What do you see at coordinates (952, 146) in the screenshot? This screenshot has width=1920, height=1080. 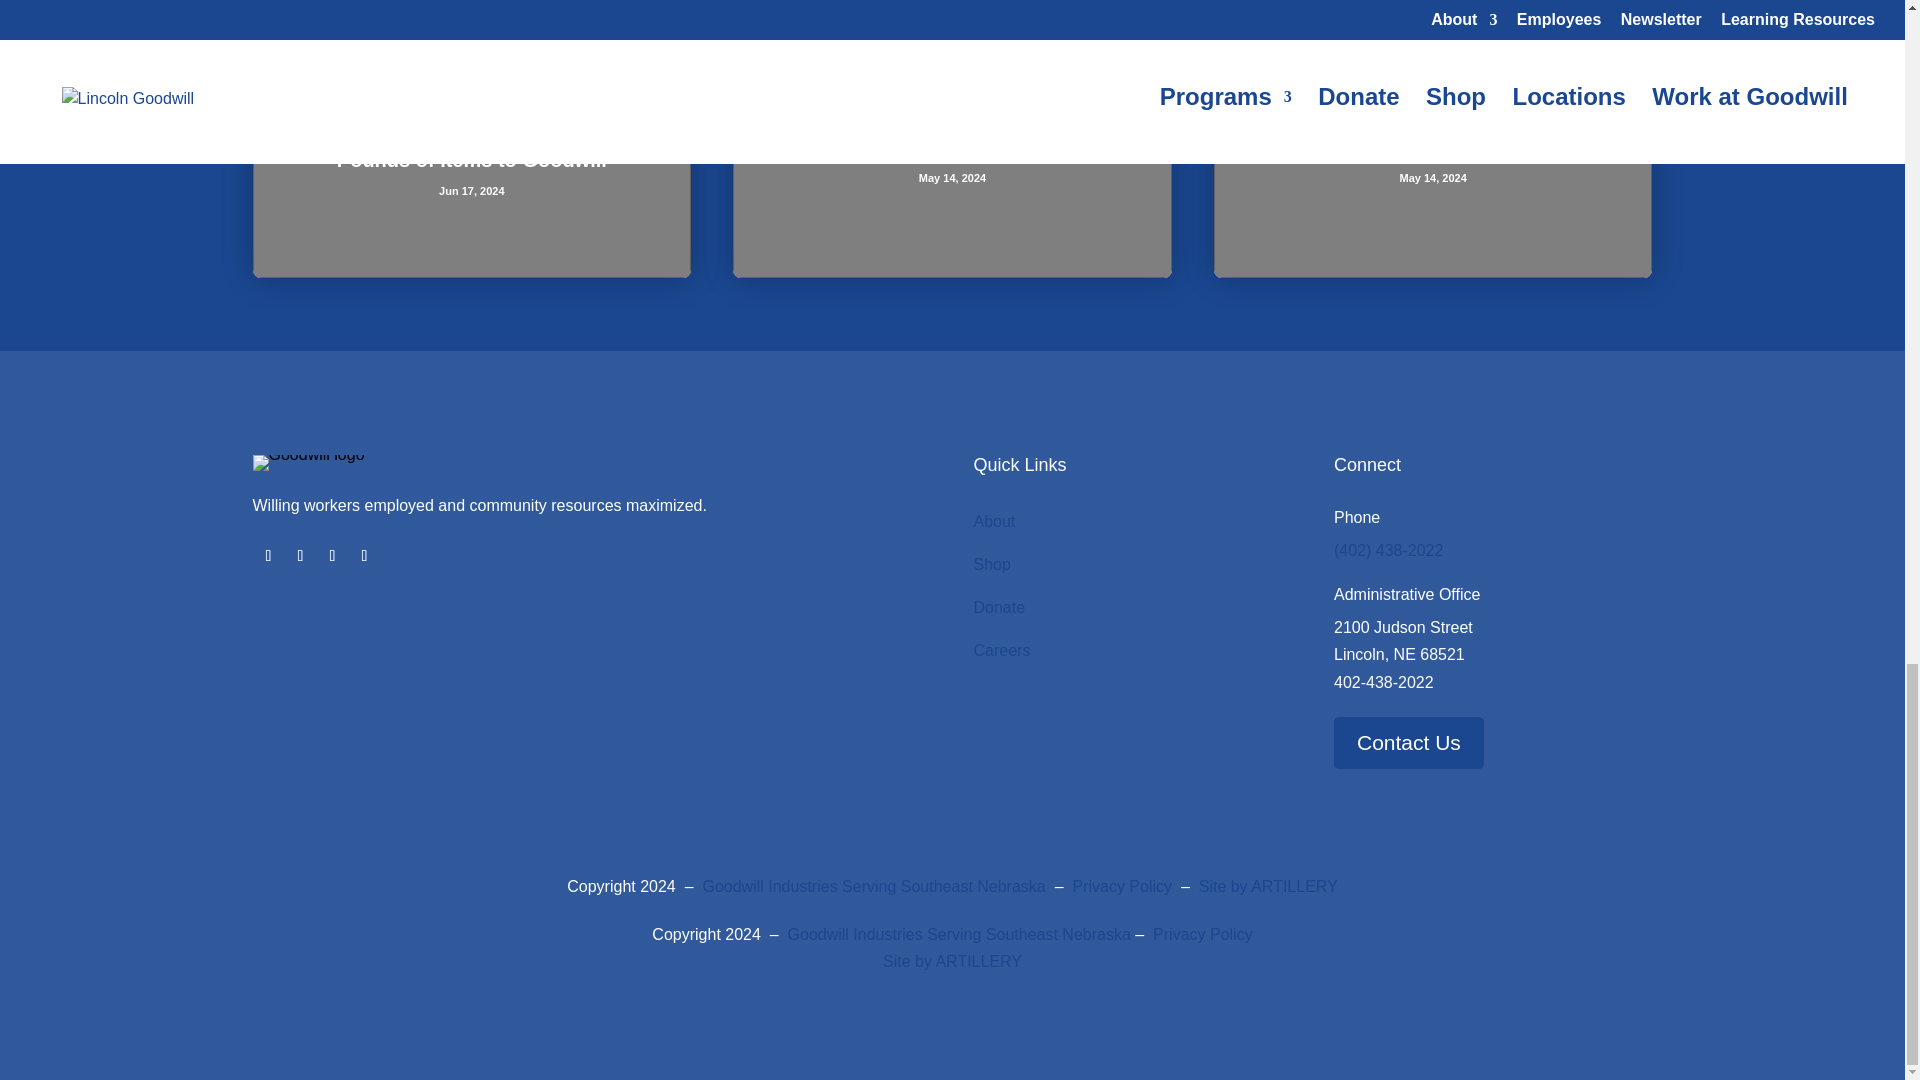 I see `Meet Julius: Job Connection Client` at bounding box center [952, 146].